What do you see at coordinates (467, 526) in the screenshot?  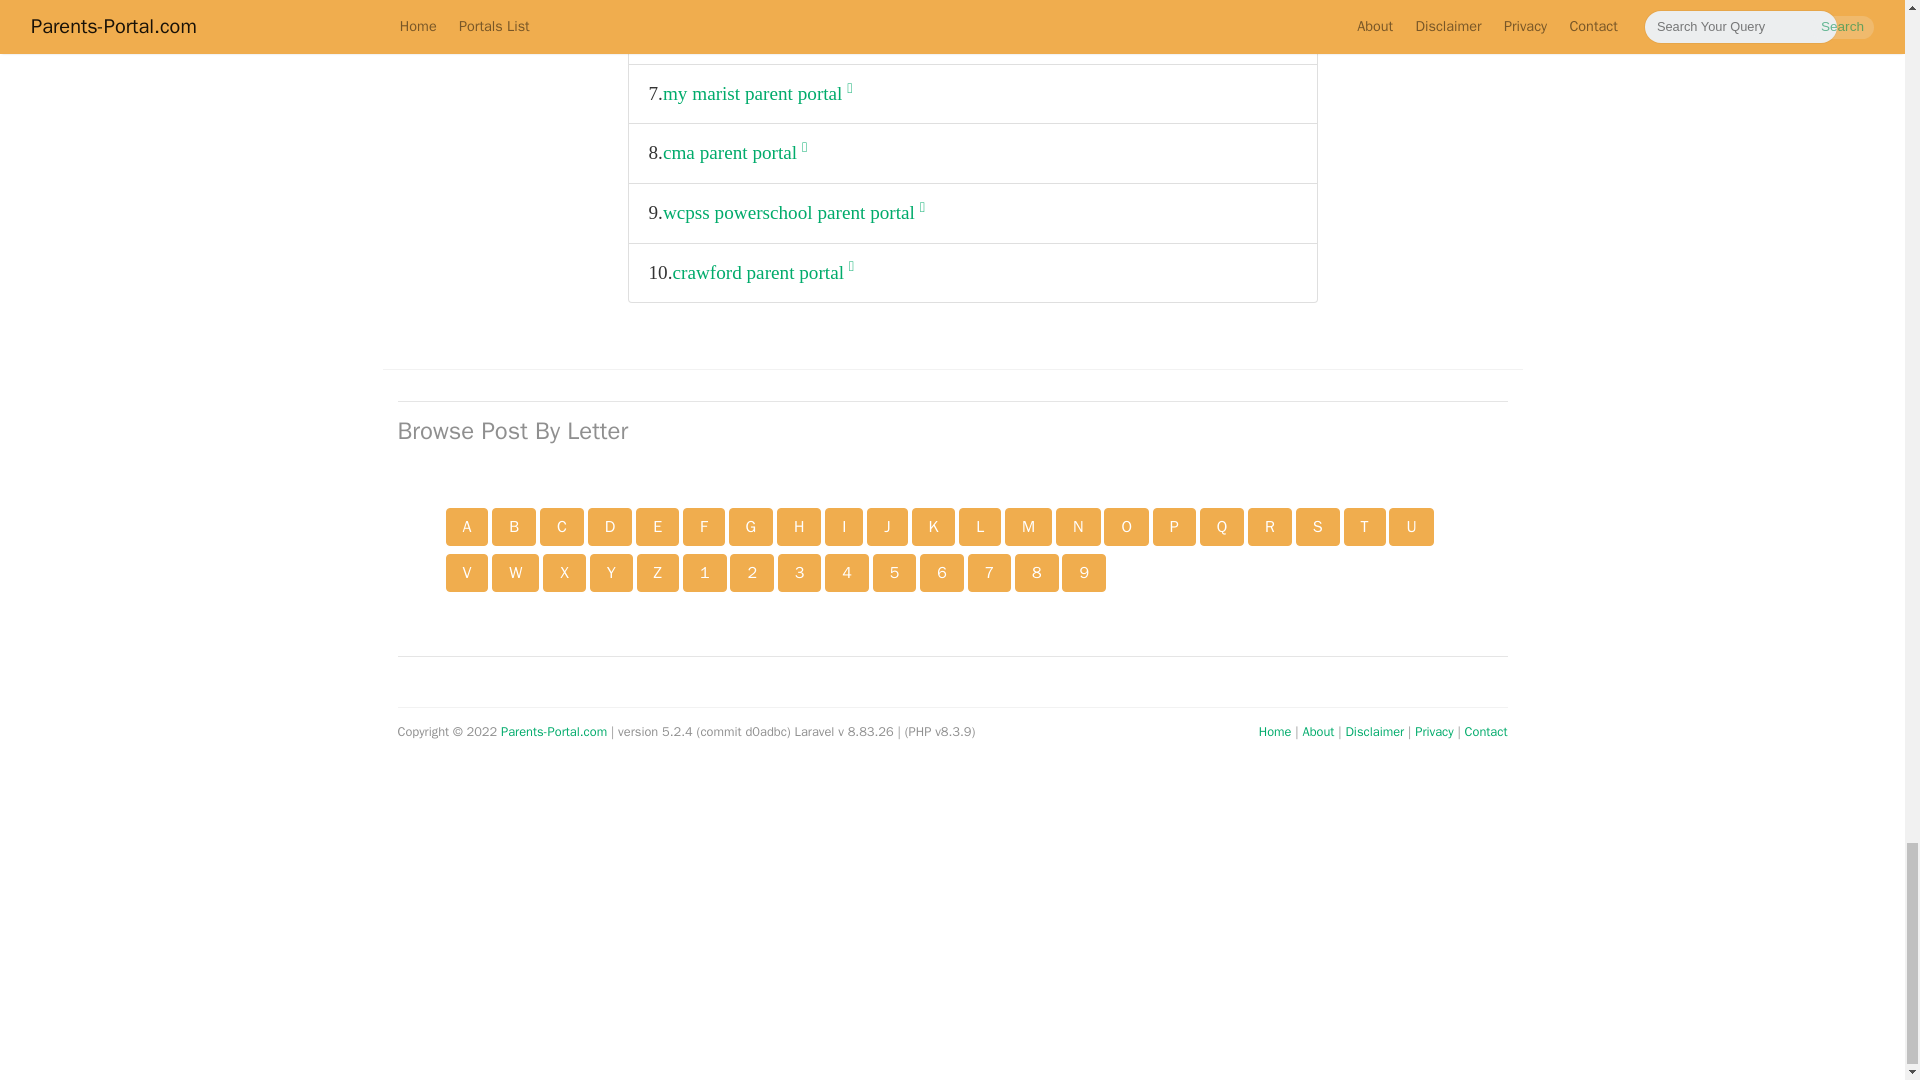 I see `A` at bounding box center [467, 526].